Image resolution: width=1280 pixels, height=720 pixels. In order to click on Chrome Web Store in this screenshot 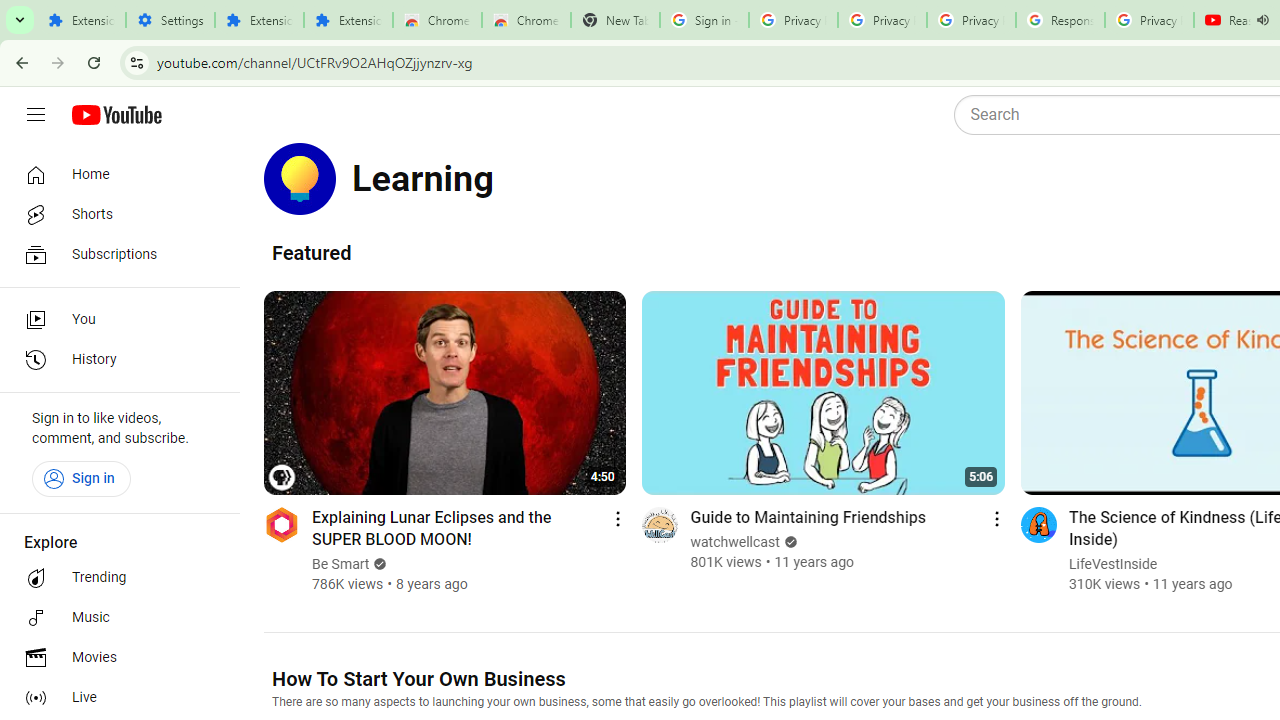, I will do `click(438, 20)`.